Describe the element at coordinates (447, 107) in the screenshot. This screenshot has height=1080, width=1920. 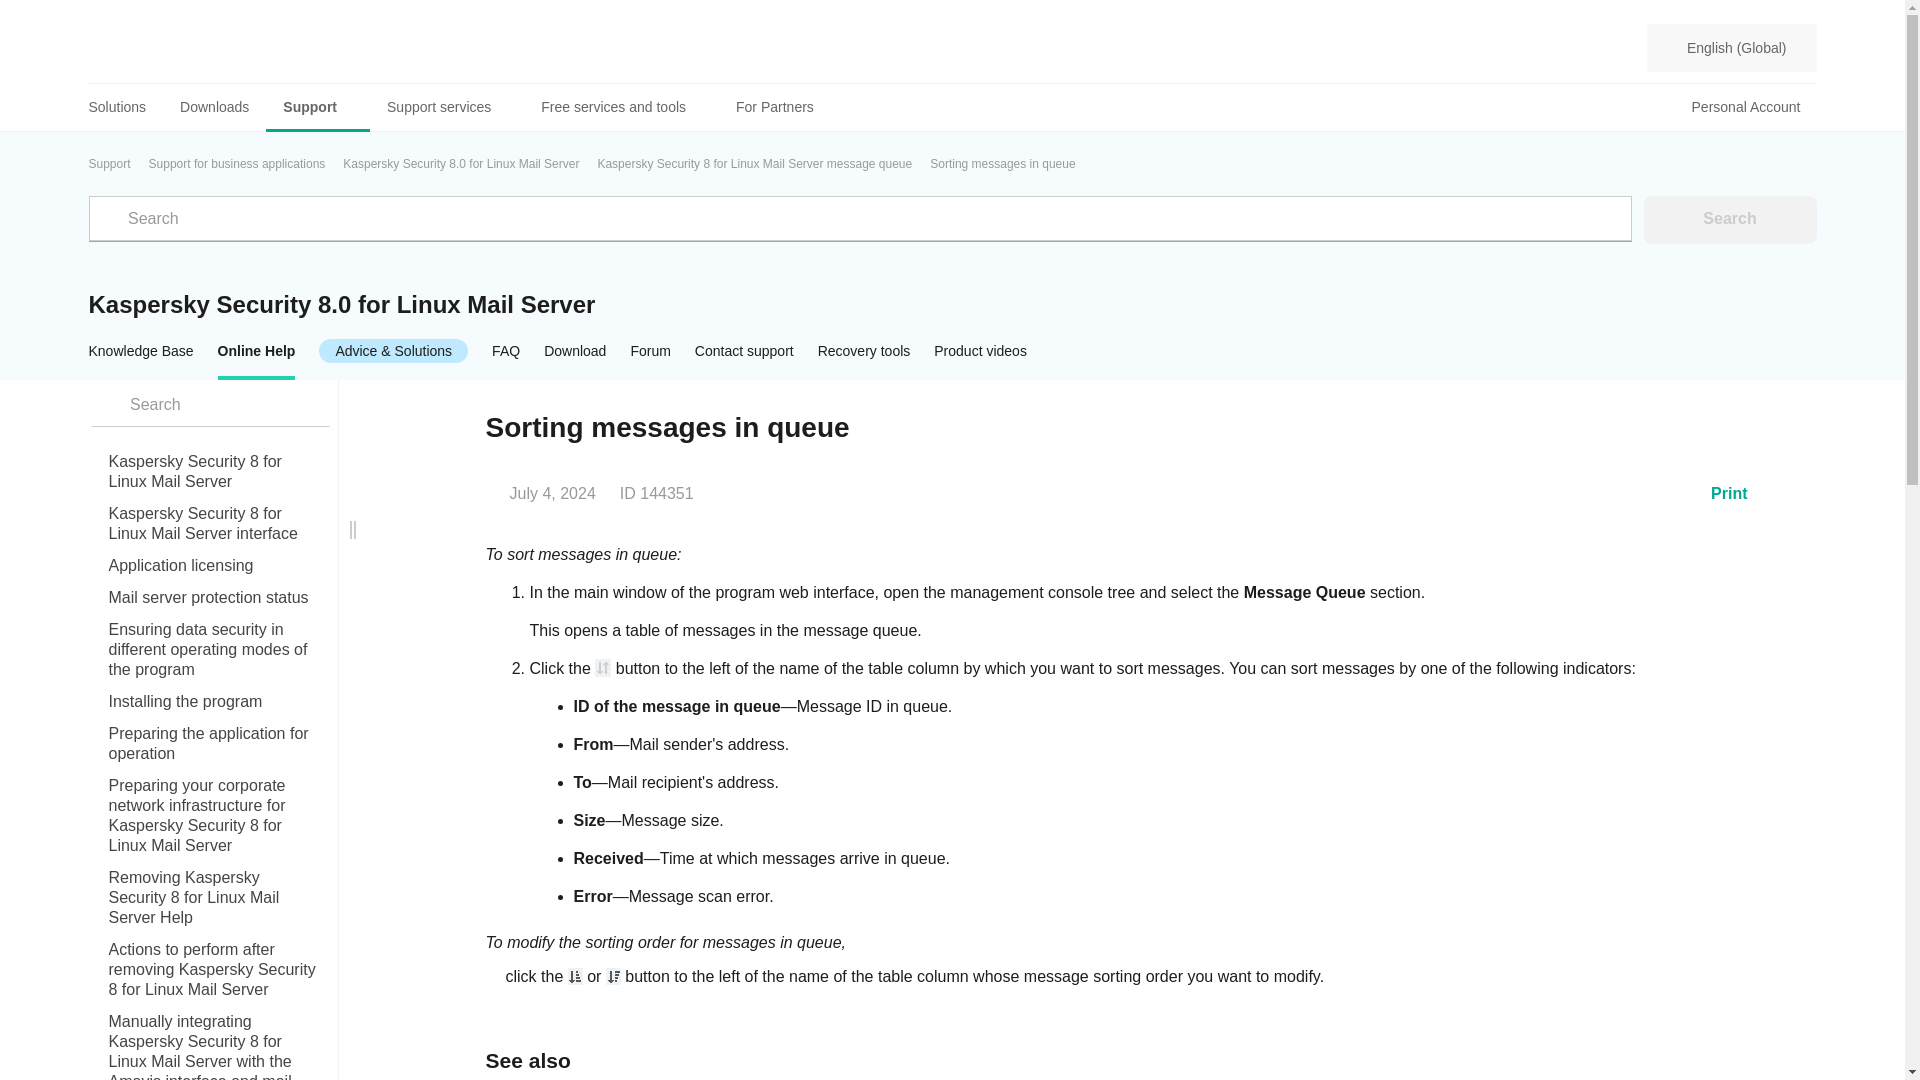
I see `Support services` at that location.